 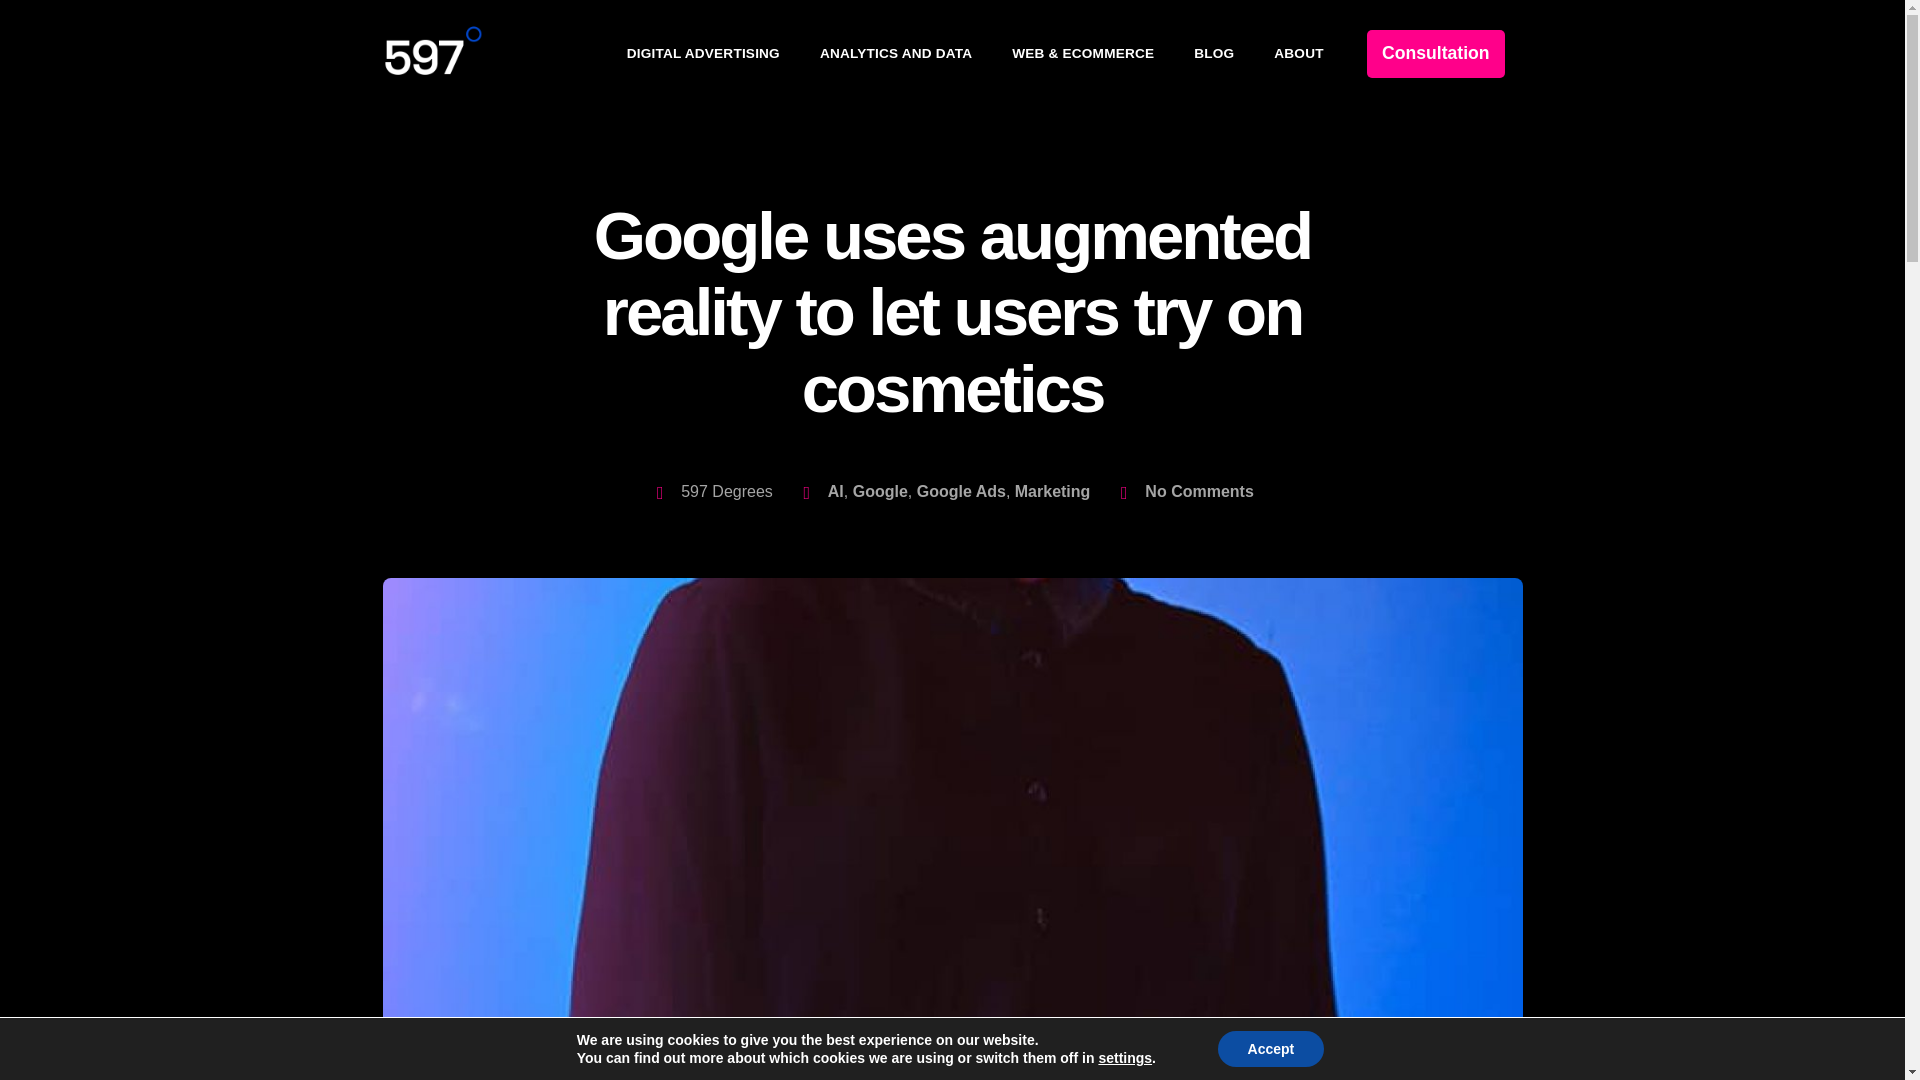 What do you see at coordinates (432, 48) in the screenshot?
I see `597-Degrees-Logo-Light-blue` at bounding box center [432, 48].